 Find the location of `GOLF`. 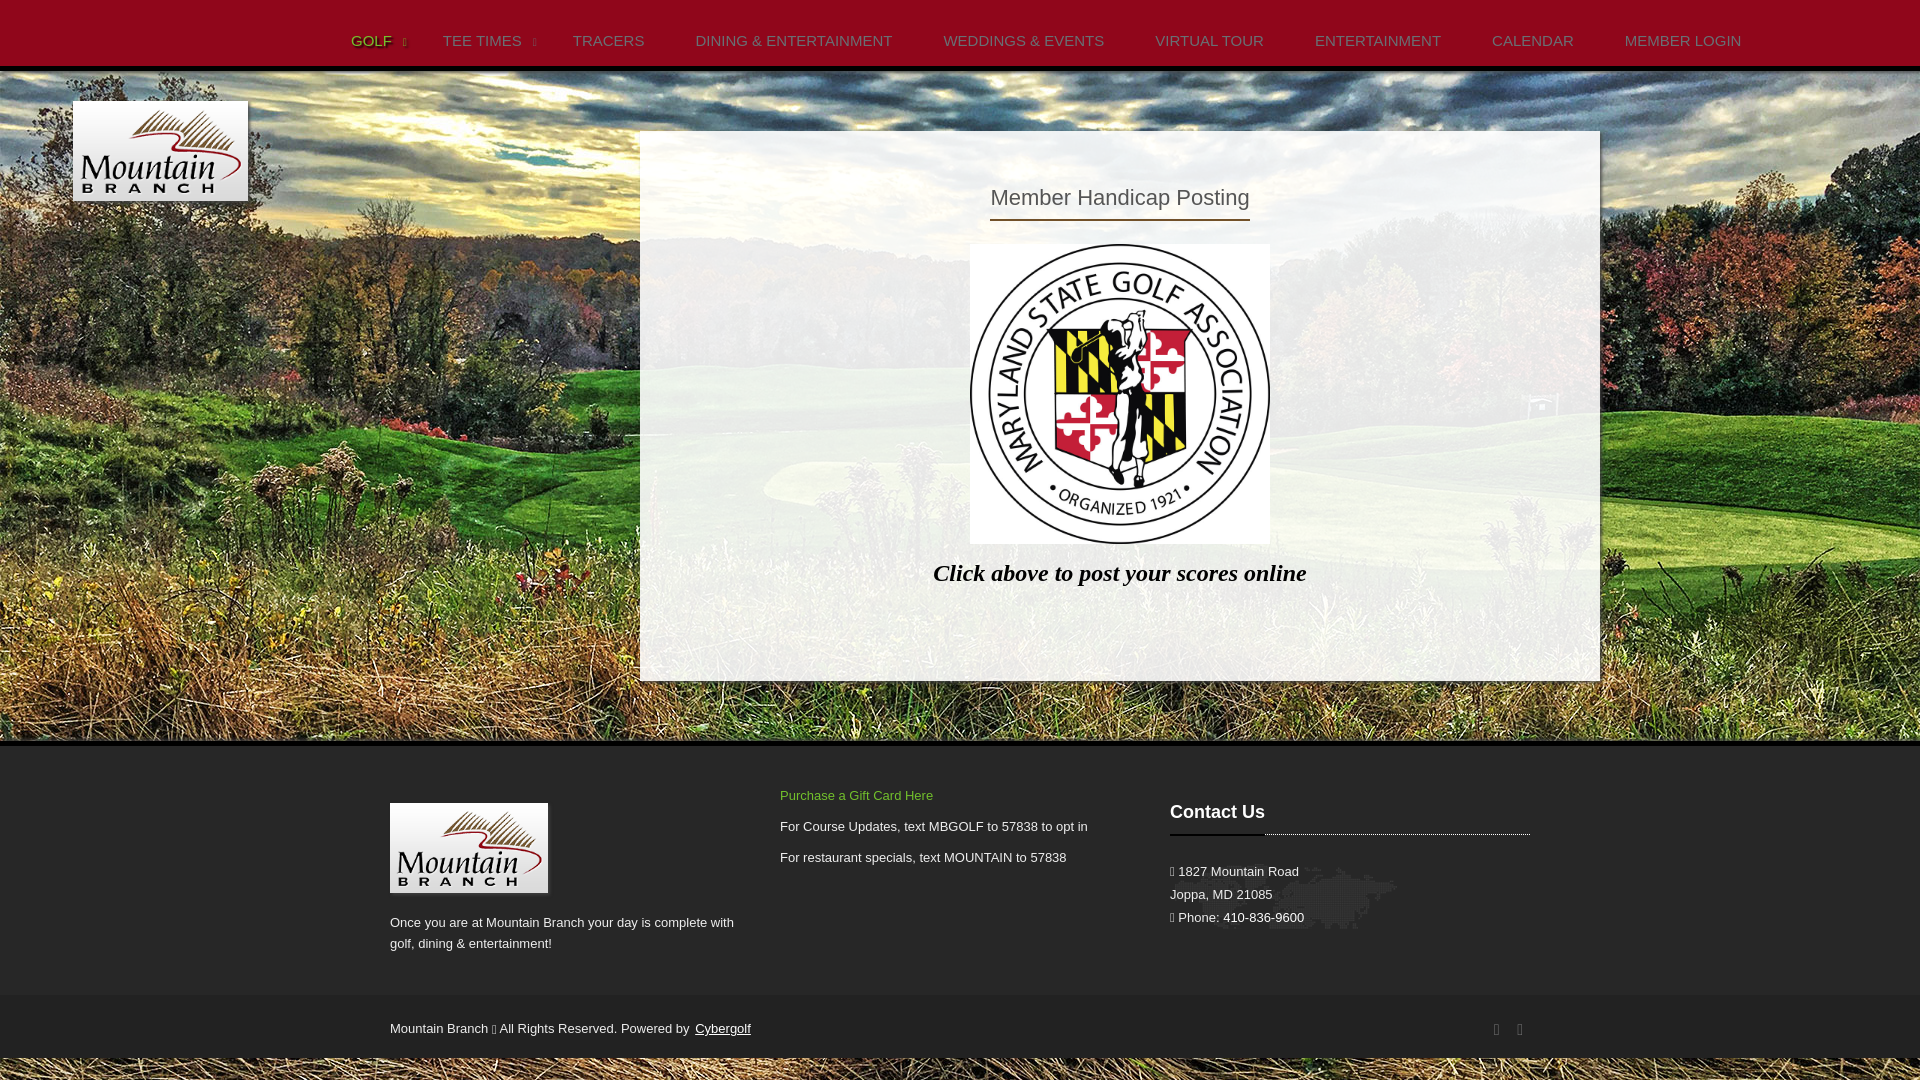

GOLF is located at coordinates (376, 42).